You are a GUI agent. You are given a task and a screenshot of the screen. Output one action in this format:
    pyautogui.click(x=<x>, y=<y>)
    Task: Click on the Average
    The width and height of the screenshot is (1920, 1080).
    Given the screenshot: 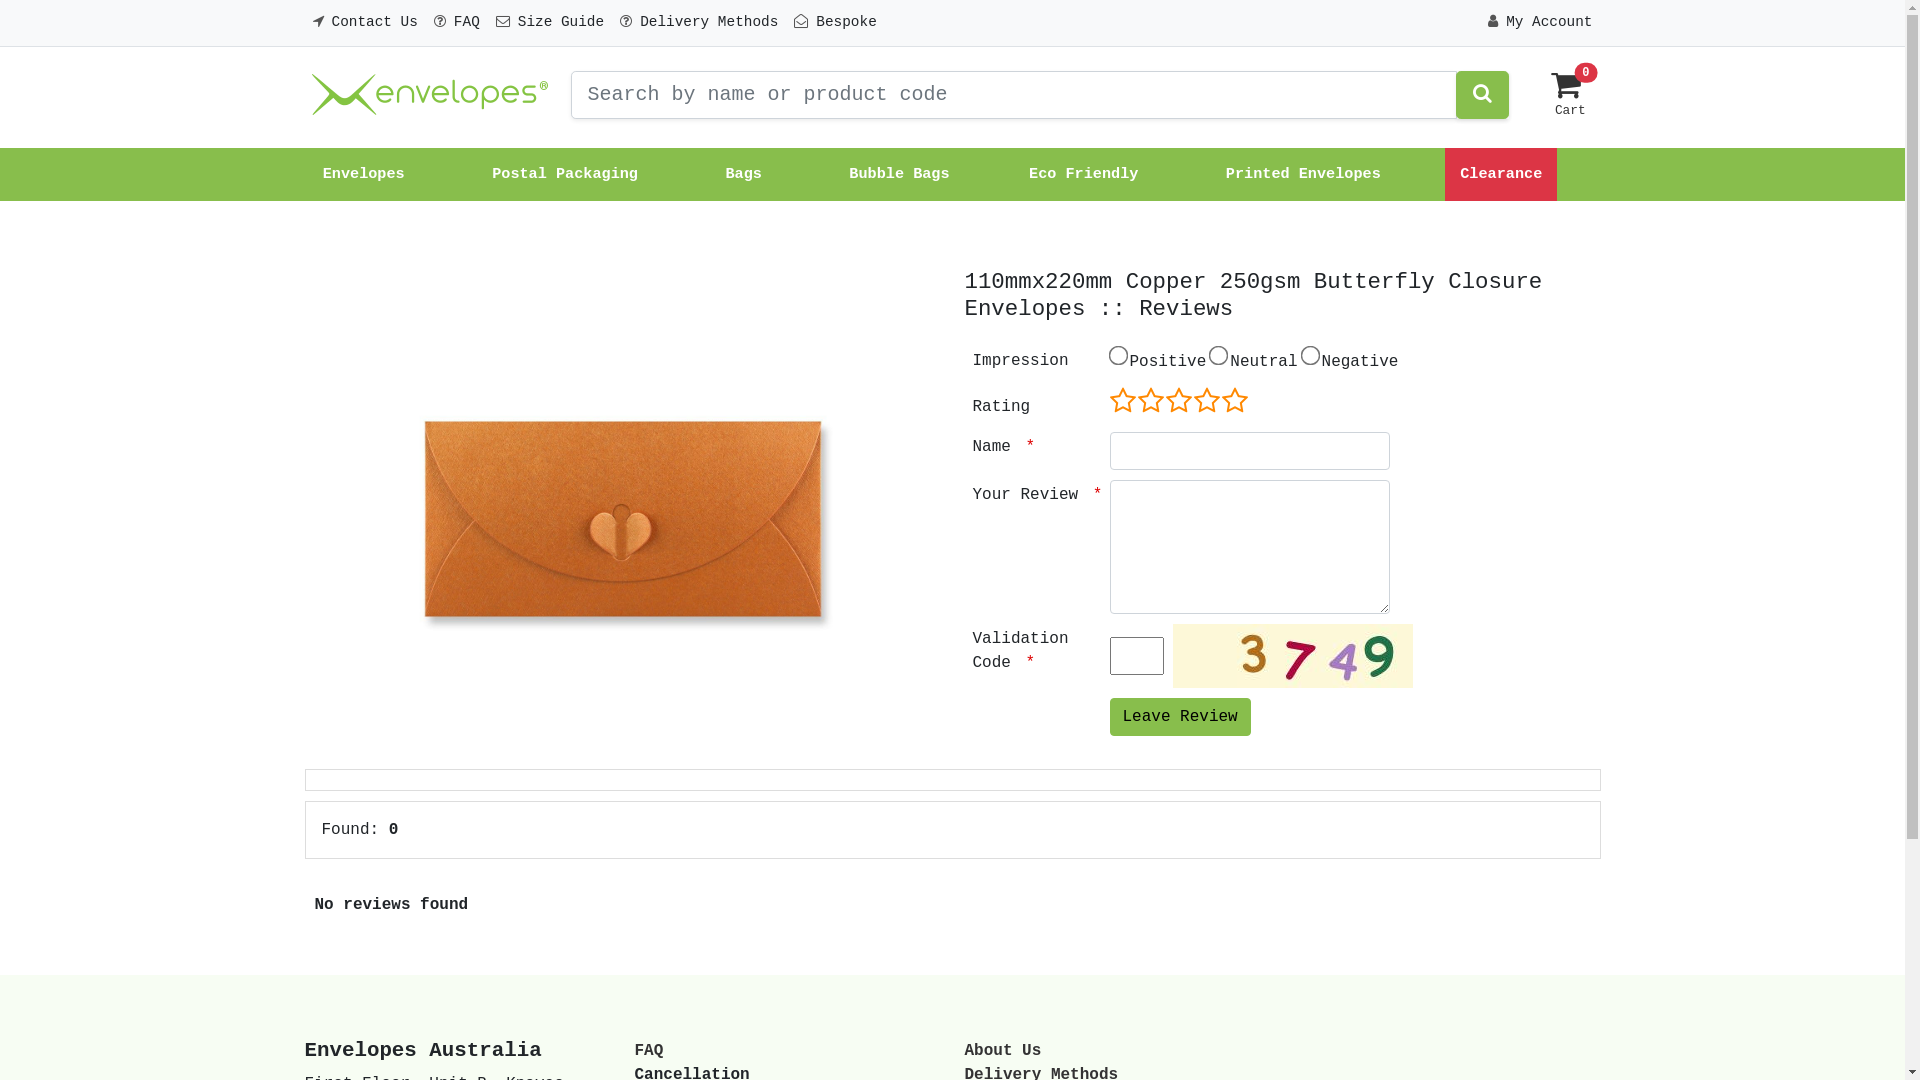 What is the action you would take?
    pyautogui.click(x=1208, y=401)
    